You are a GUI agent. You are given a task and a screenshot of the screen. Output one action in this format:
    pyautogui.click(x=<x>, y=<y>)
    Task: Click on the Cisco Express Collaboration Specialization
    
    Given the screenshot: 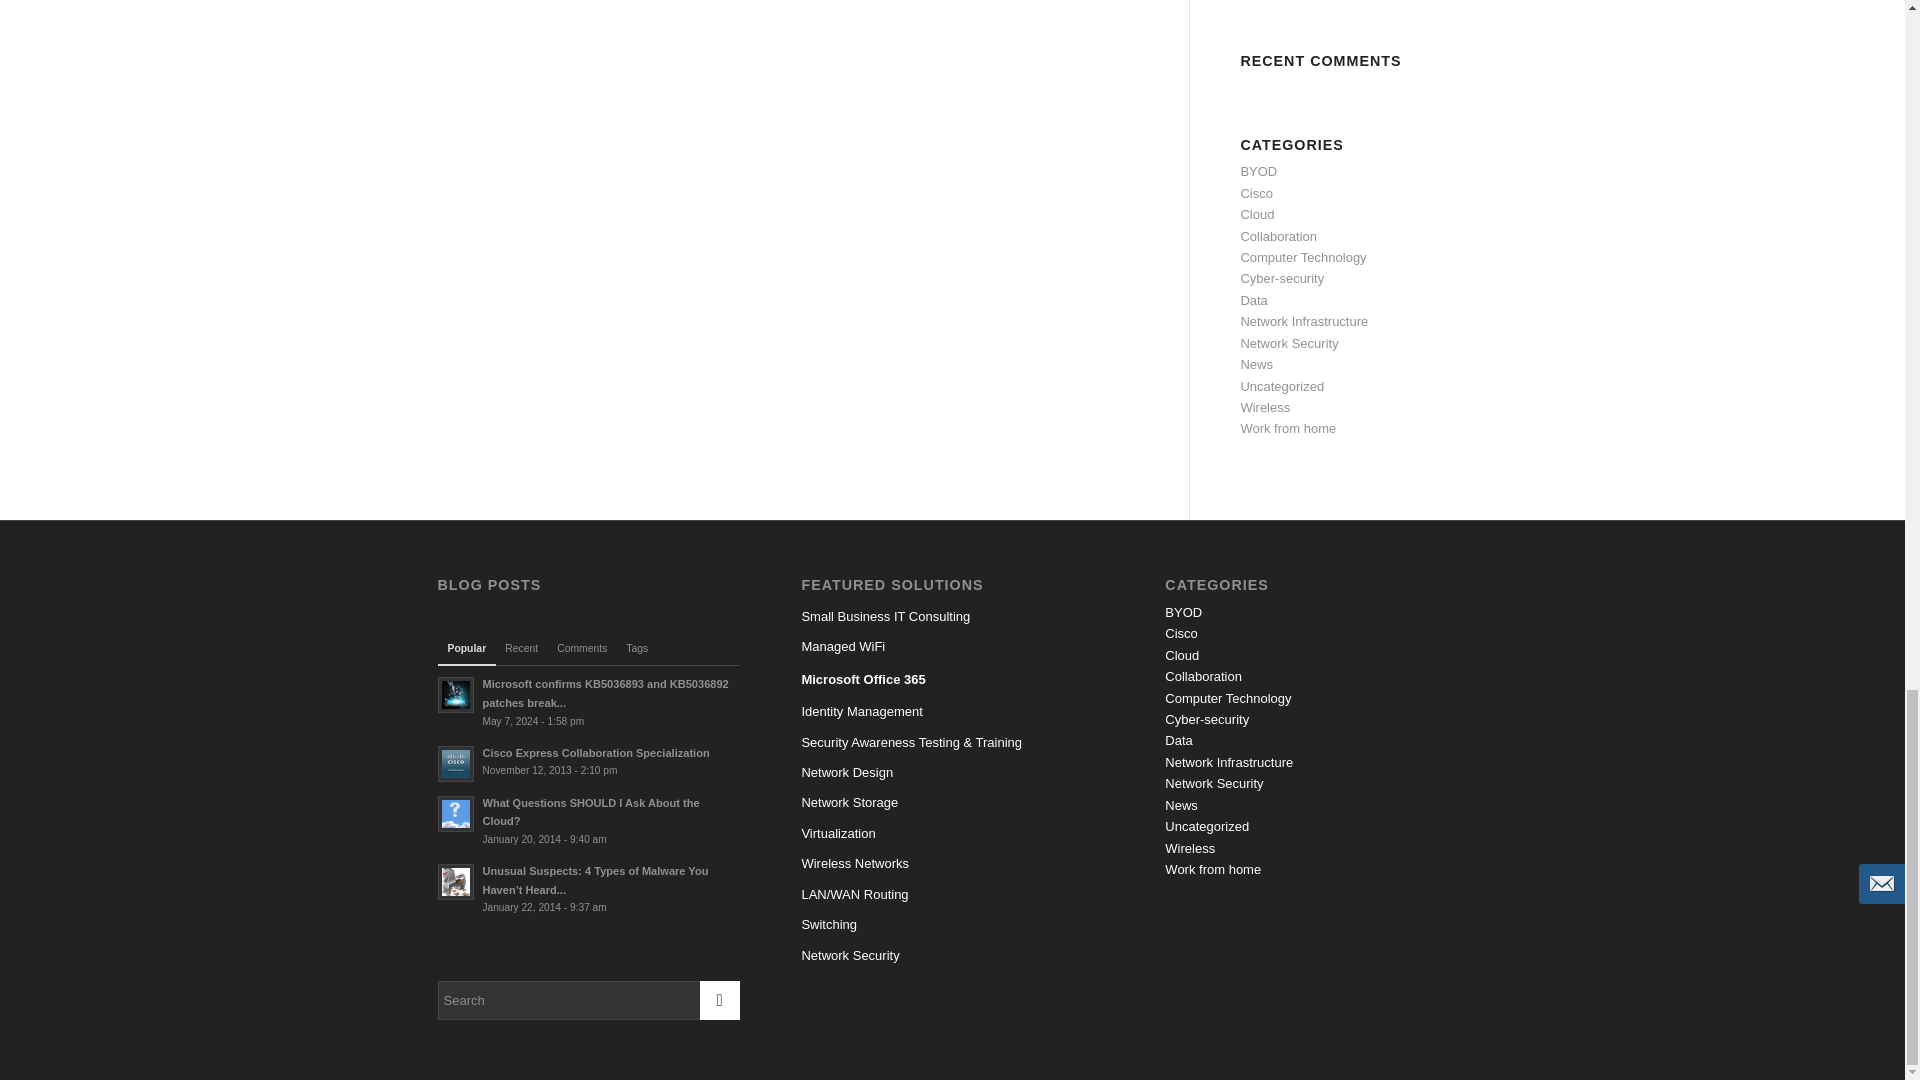 What is the action you would take?
    pyautogui.click(x=588, y=761)
    